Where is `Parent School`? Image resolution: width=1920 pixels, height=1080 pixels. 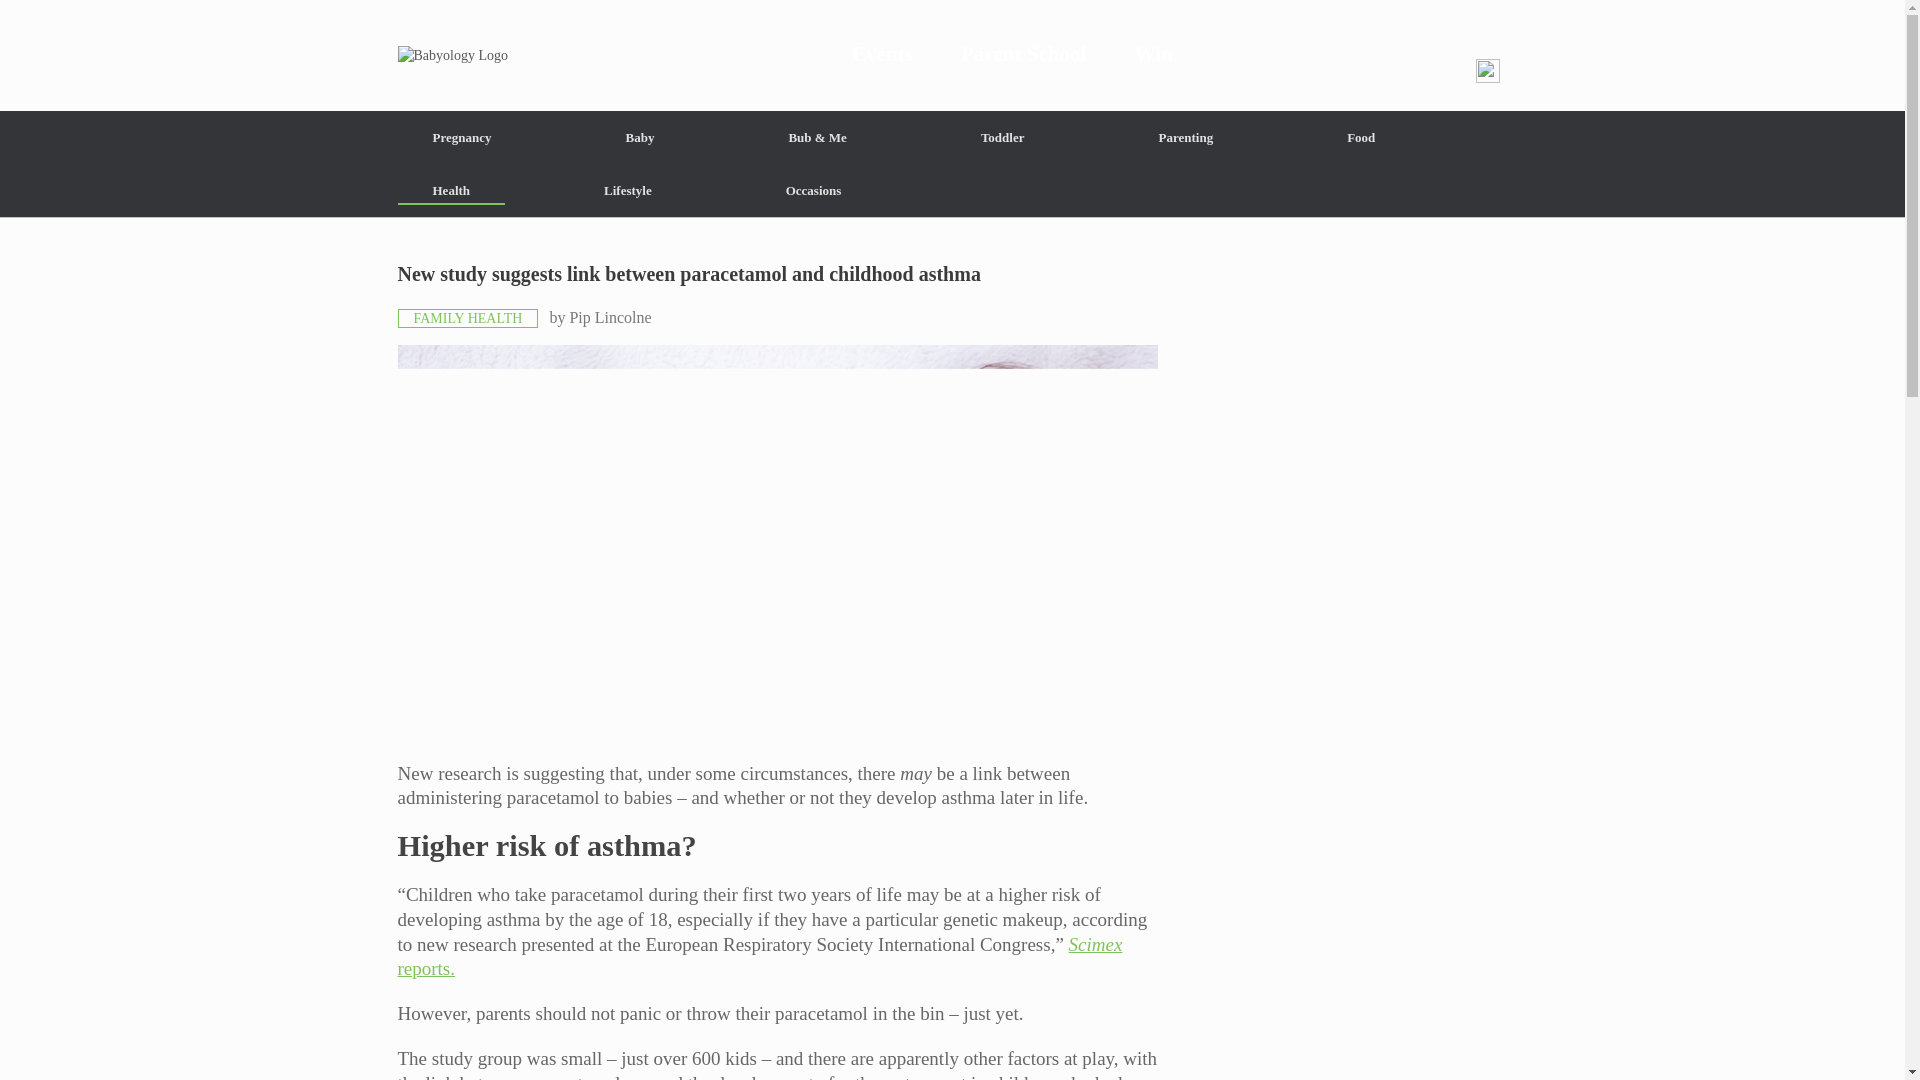
Parent School is located at coordinates (1024, 55).